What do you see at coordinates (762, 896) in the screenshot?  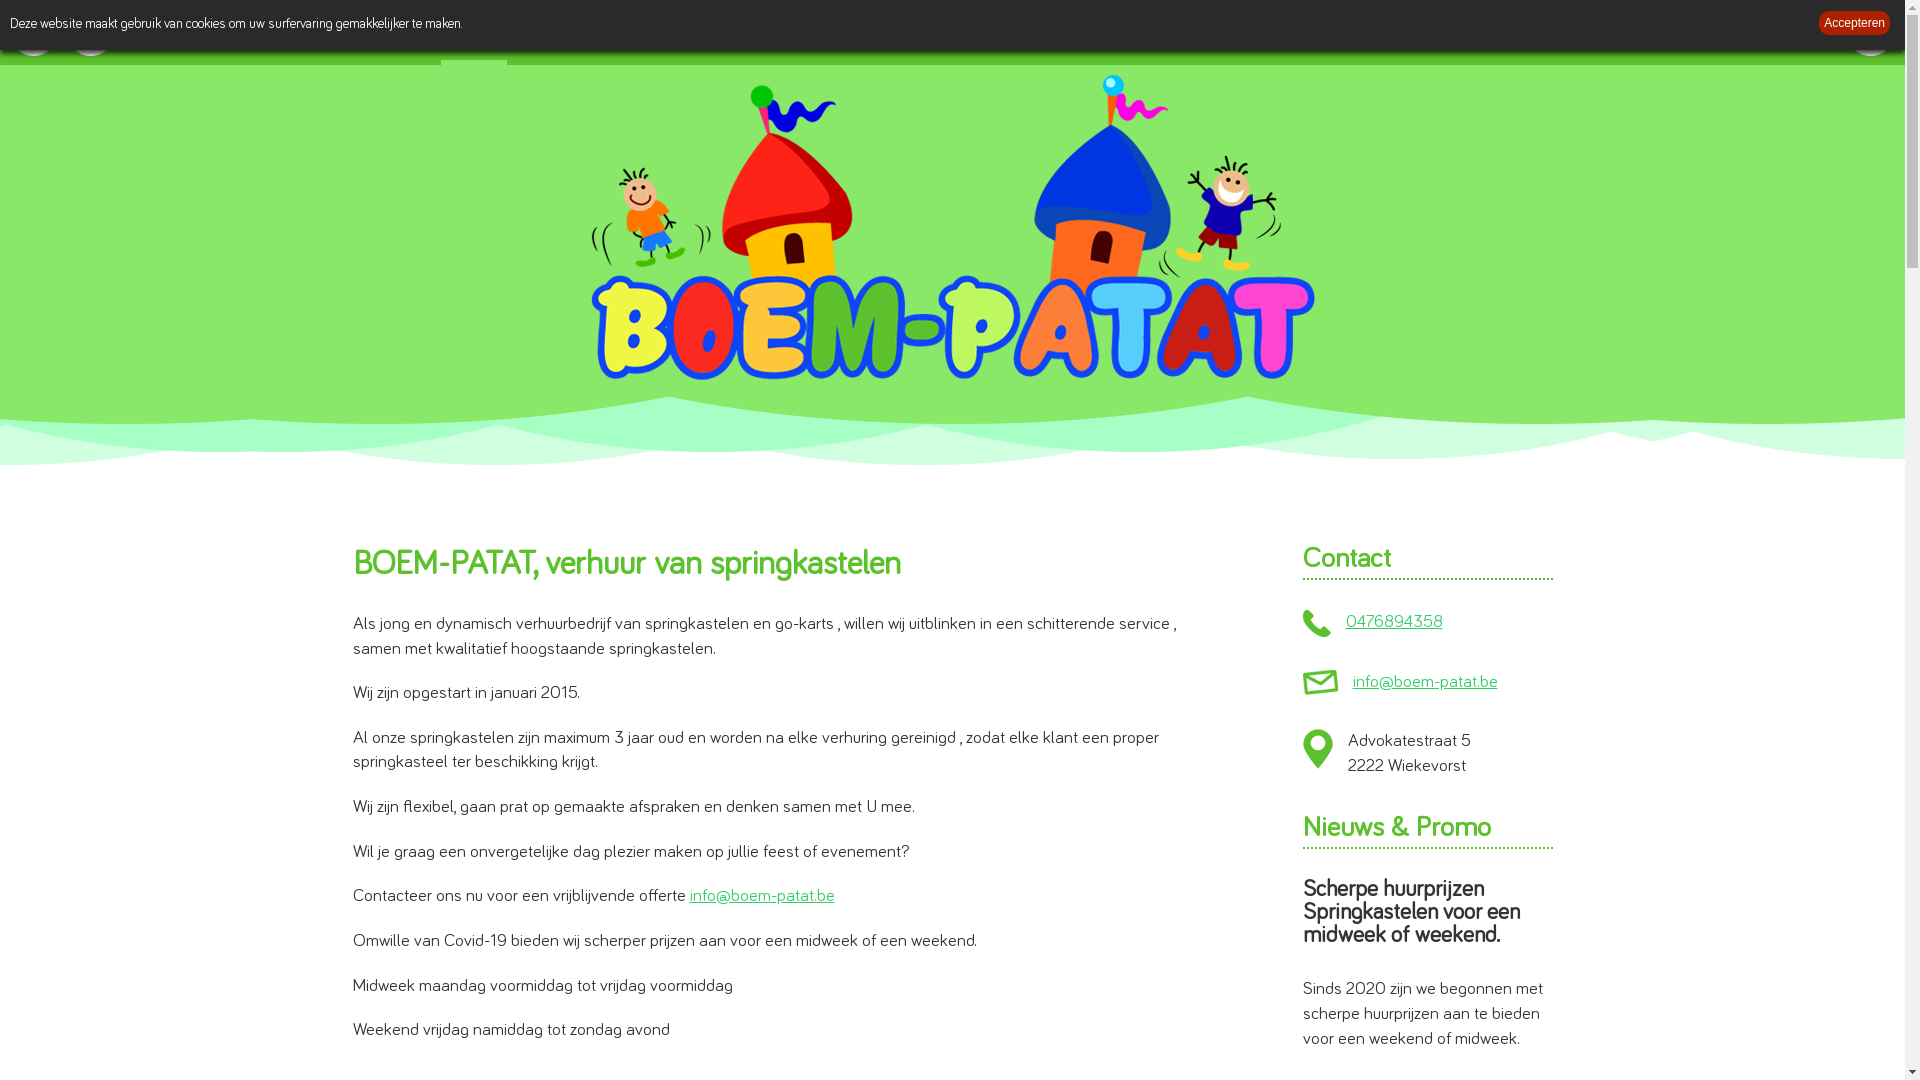 I see `info@boem-patat.be` at bounding box center [762, 896].